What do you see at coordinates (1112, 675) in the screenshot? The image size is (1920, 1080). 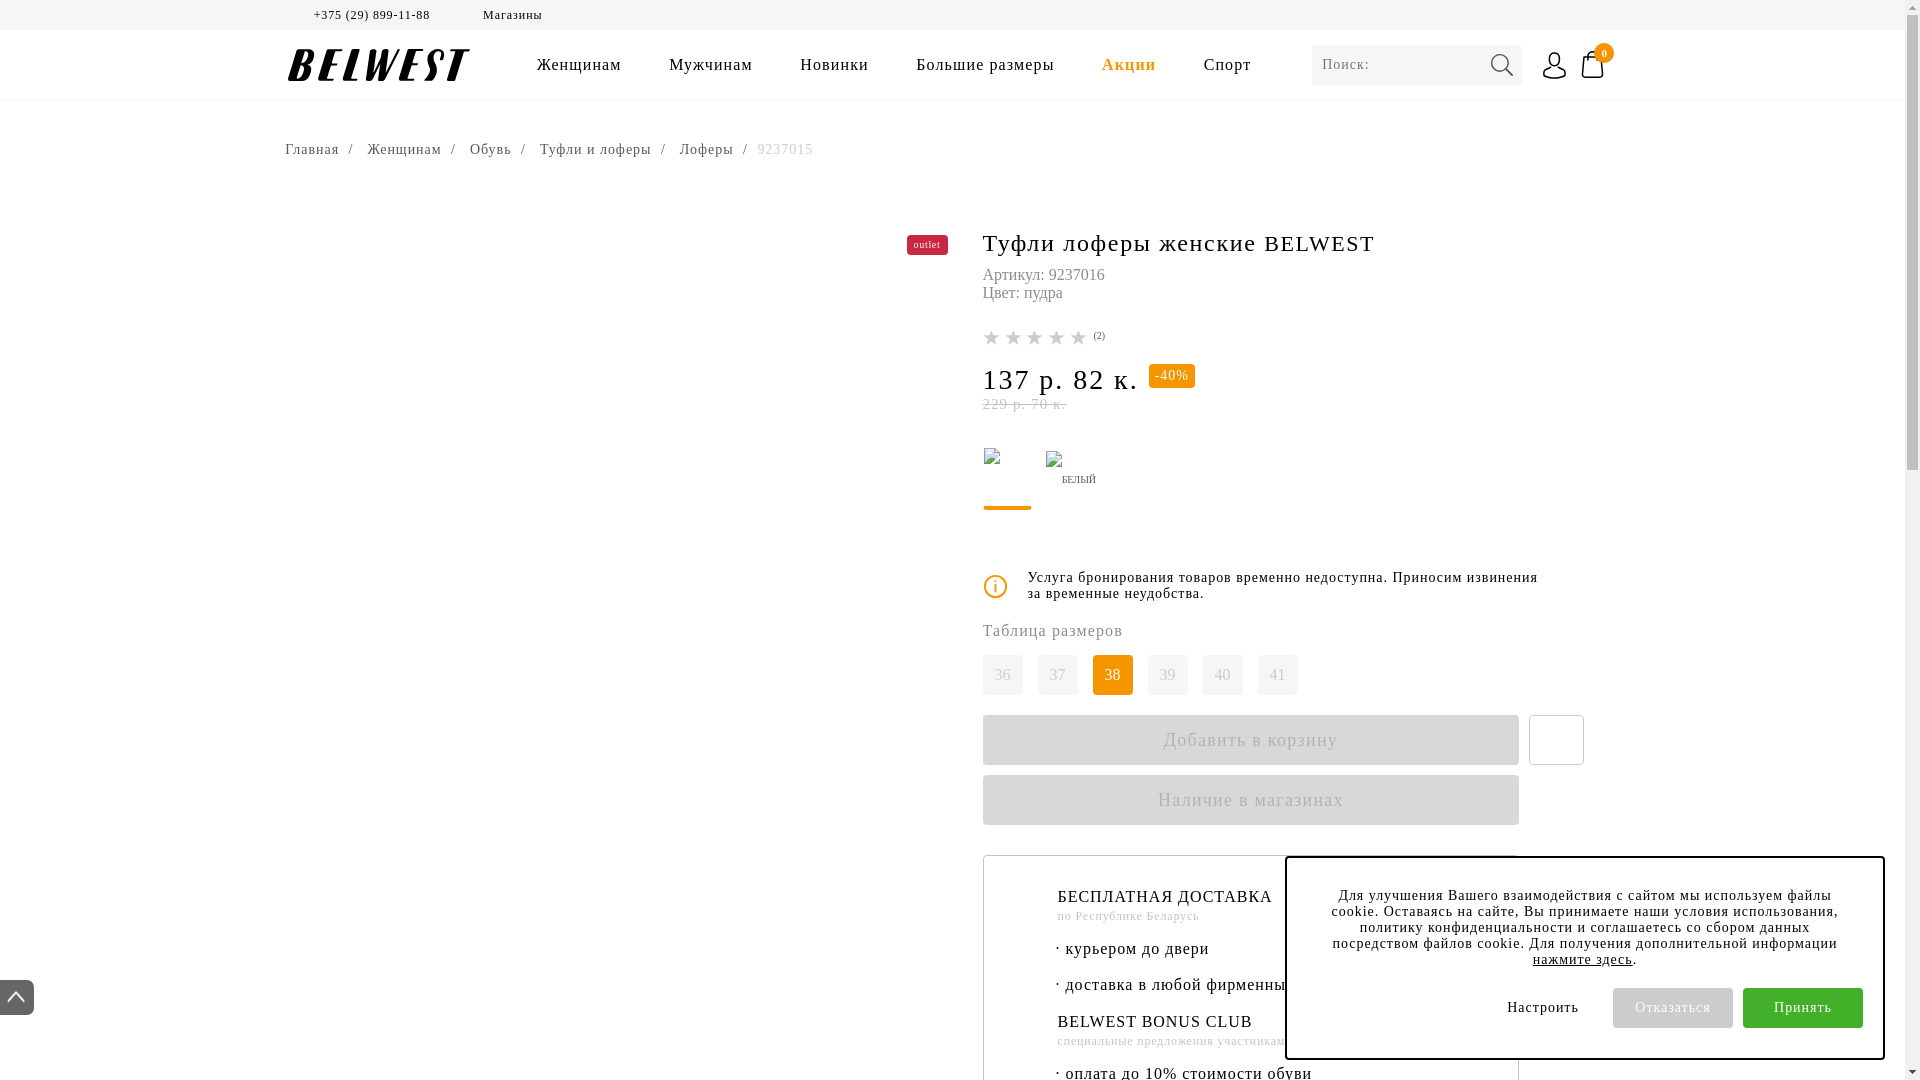 I see `38` at bounding box center [1112, 675].